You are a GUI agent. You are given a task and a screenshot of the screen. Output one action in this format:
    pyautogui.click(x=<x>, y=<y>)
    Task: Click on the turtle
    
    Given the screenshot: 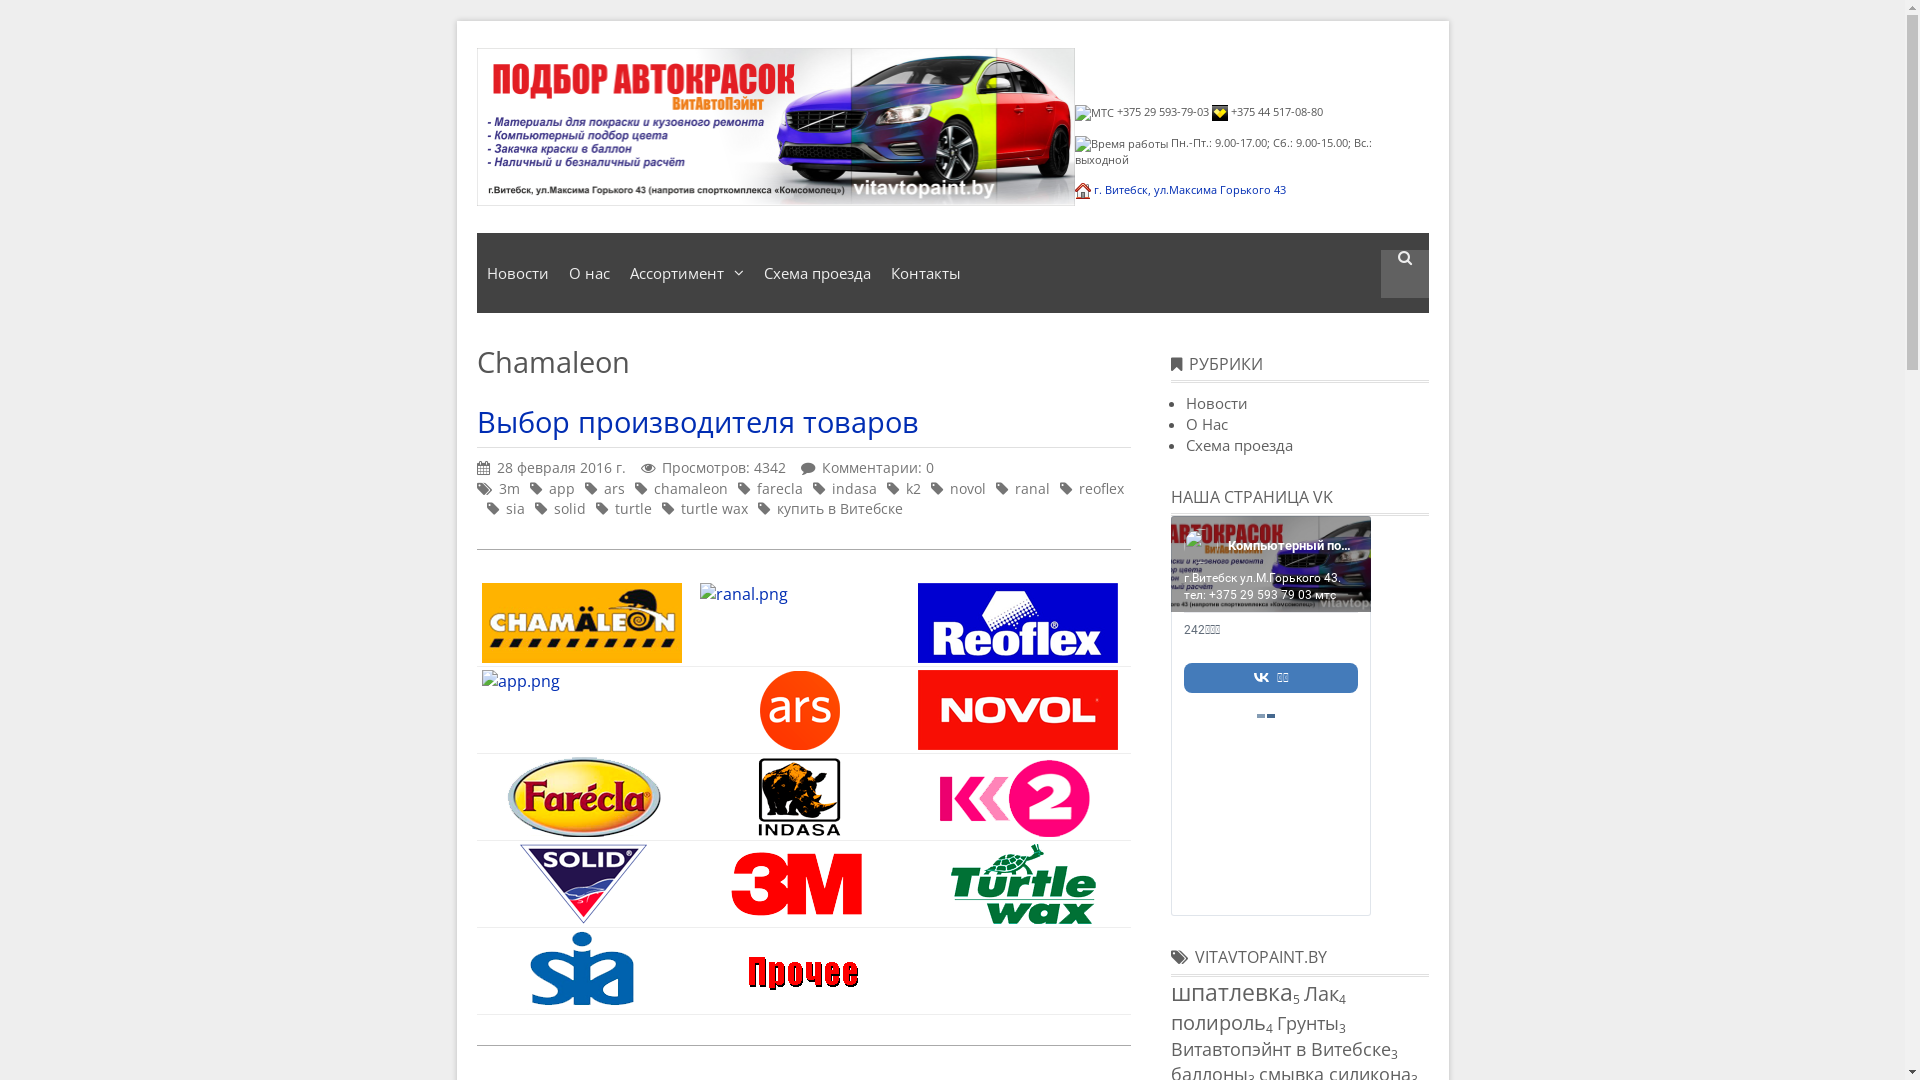 What is the action you would take?
    pyautogui.click(x=632, y=508)
    